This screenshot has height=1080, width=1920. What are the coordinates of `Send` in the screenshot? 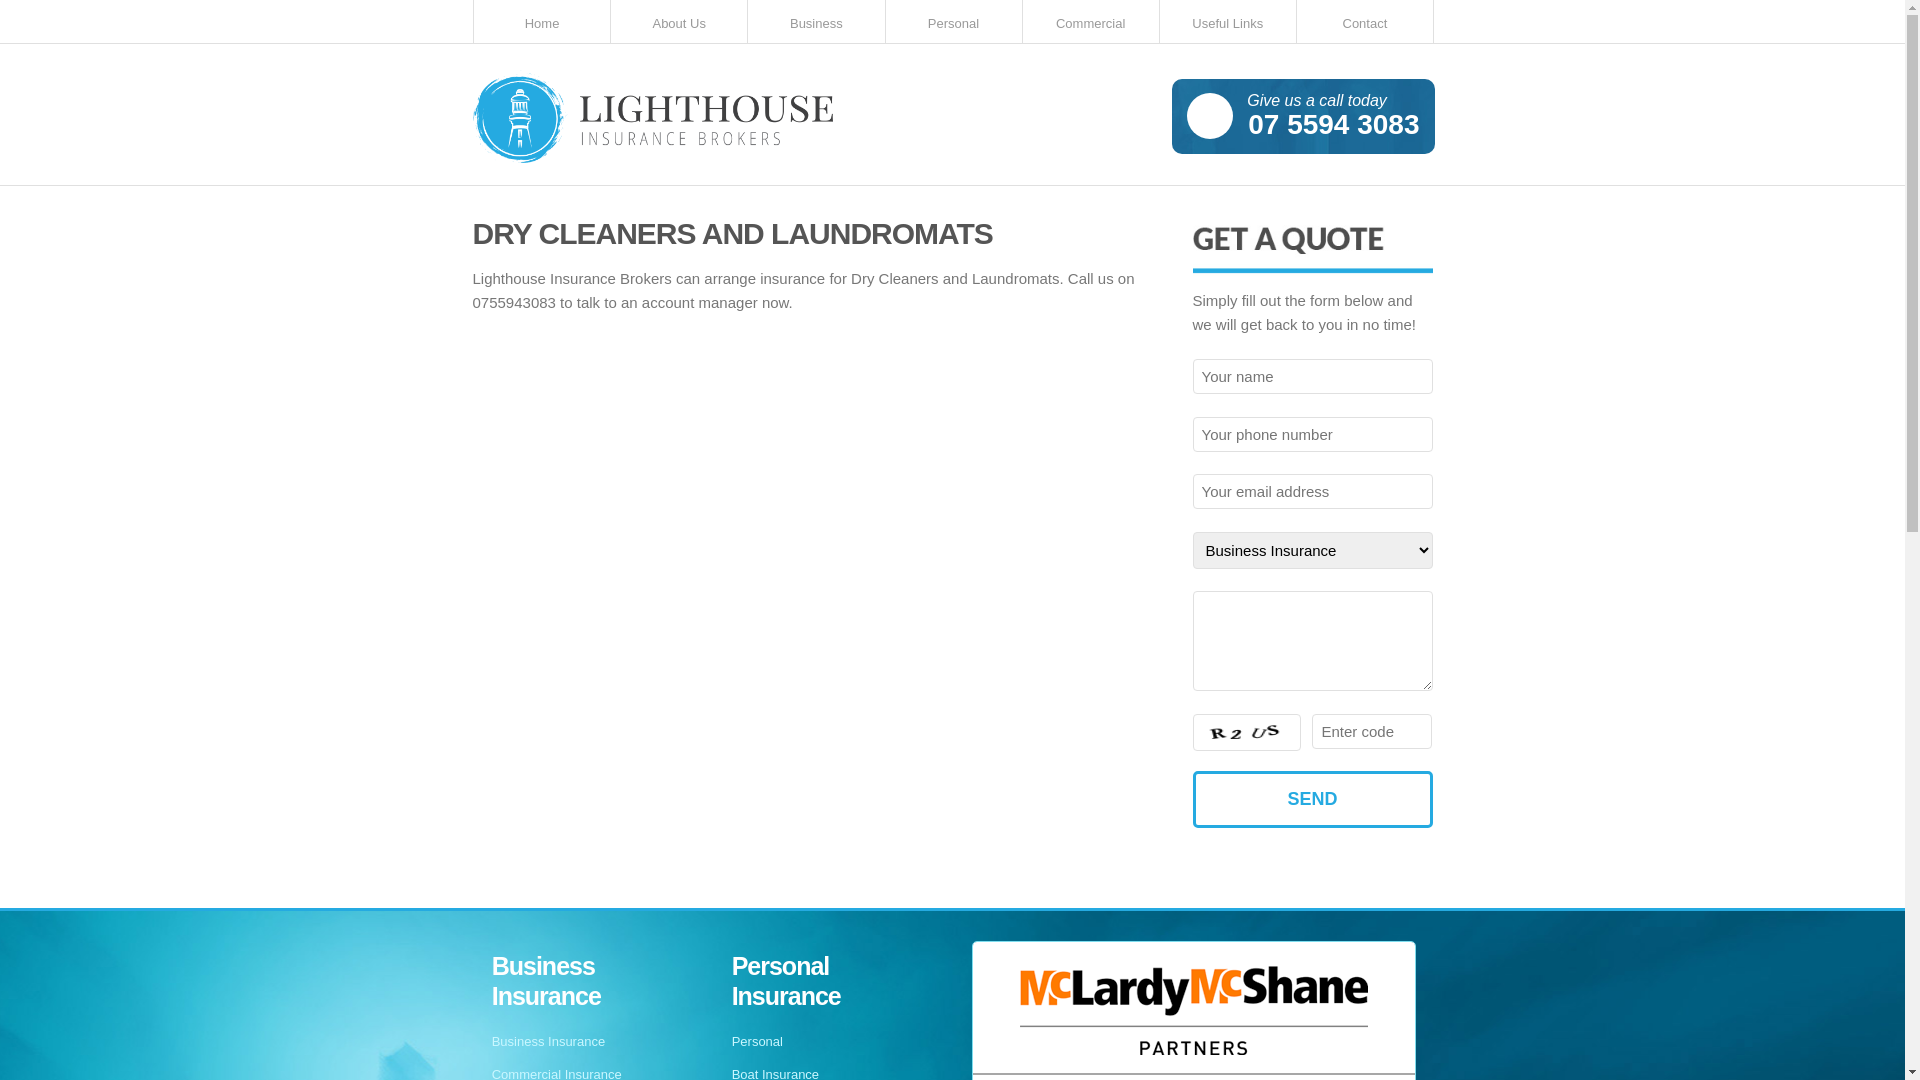 It's located at (1313, 800).